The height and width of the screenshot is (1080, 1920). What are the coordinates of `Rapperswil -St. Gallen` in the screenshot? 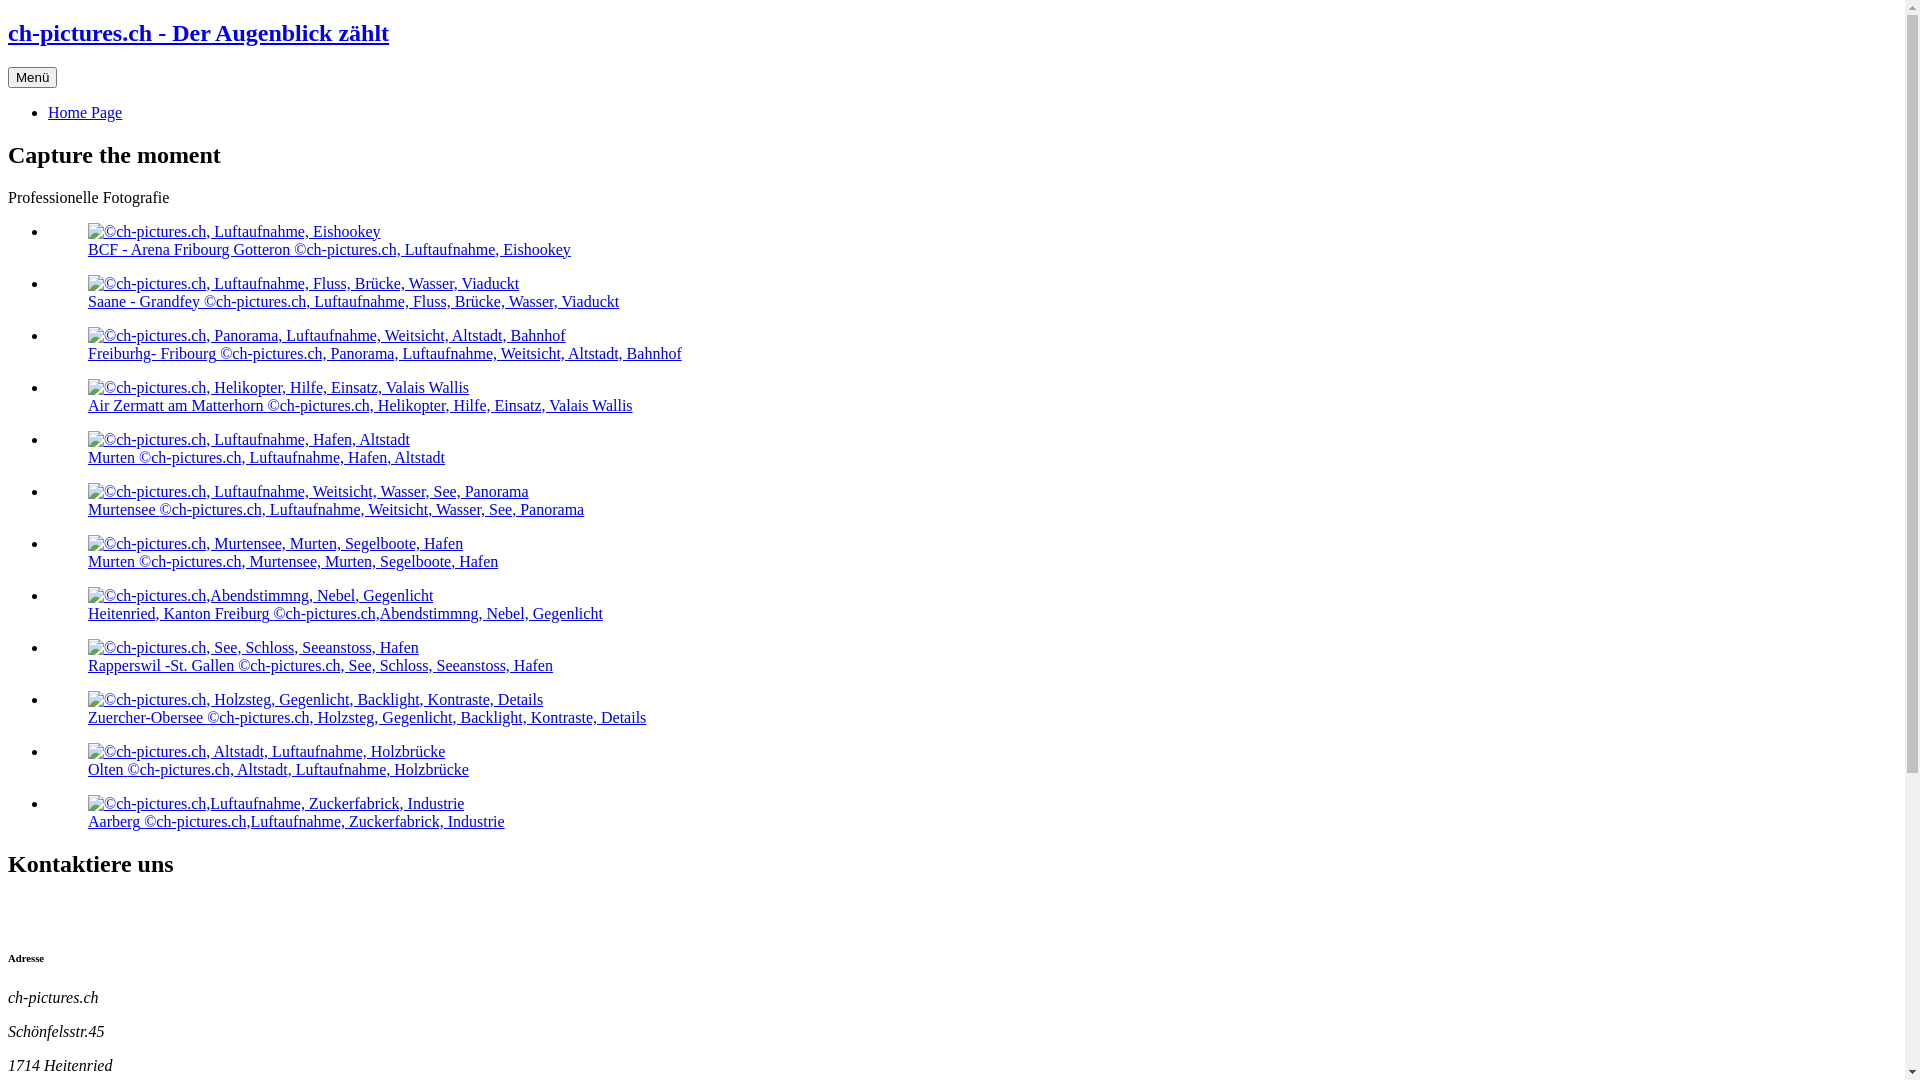 It's located at (254, 648).